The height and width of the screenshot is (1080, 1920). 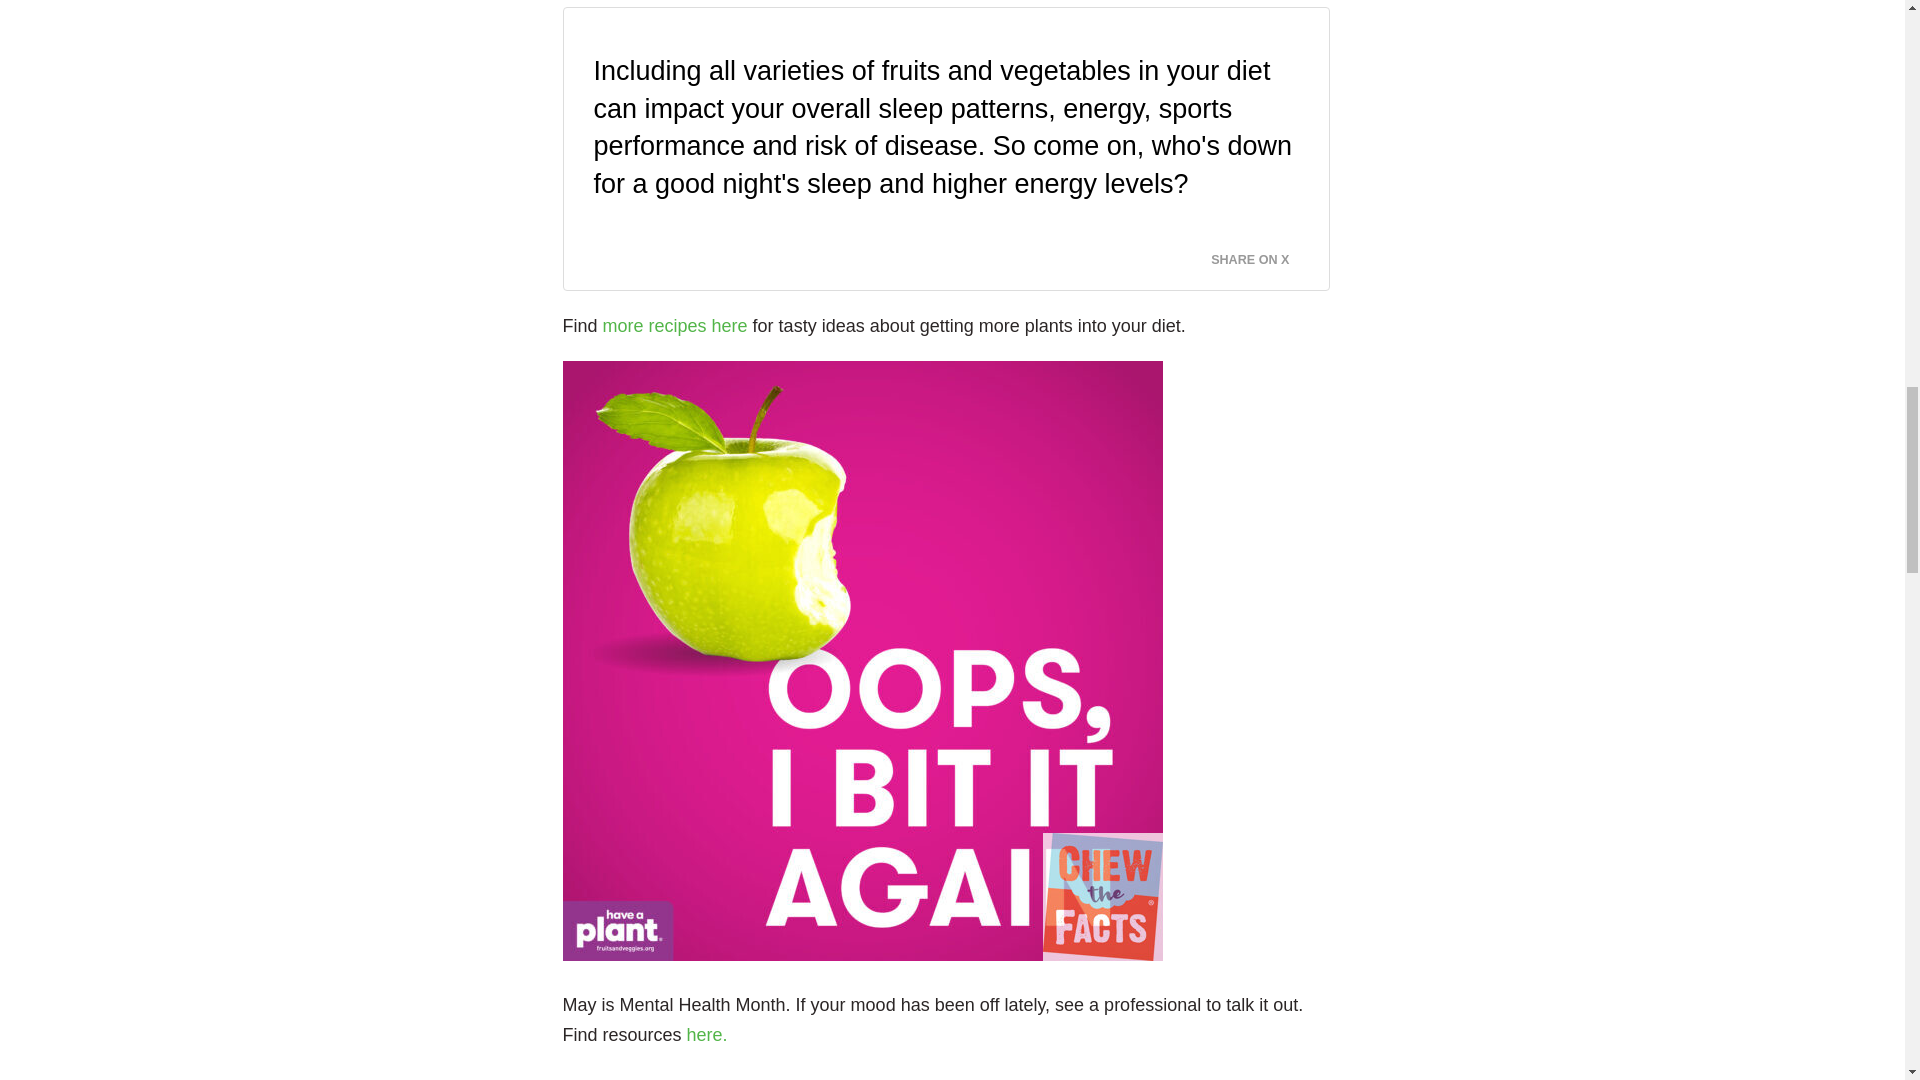 What do you see at coordinates (1262, 254) in the screenshot?
I see `SHARE ON X` at bounding box center [1262, 254].